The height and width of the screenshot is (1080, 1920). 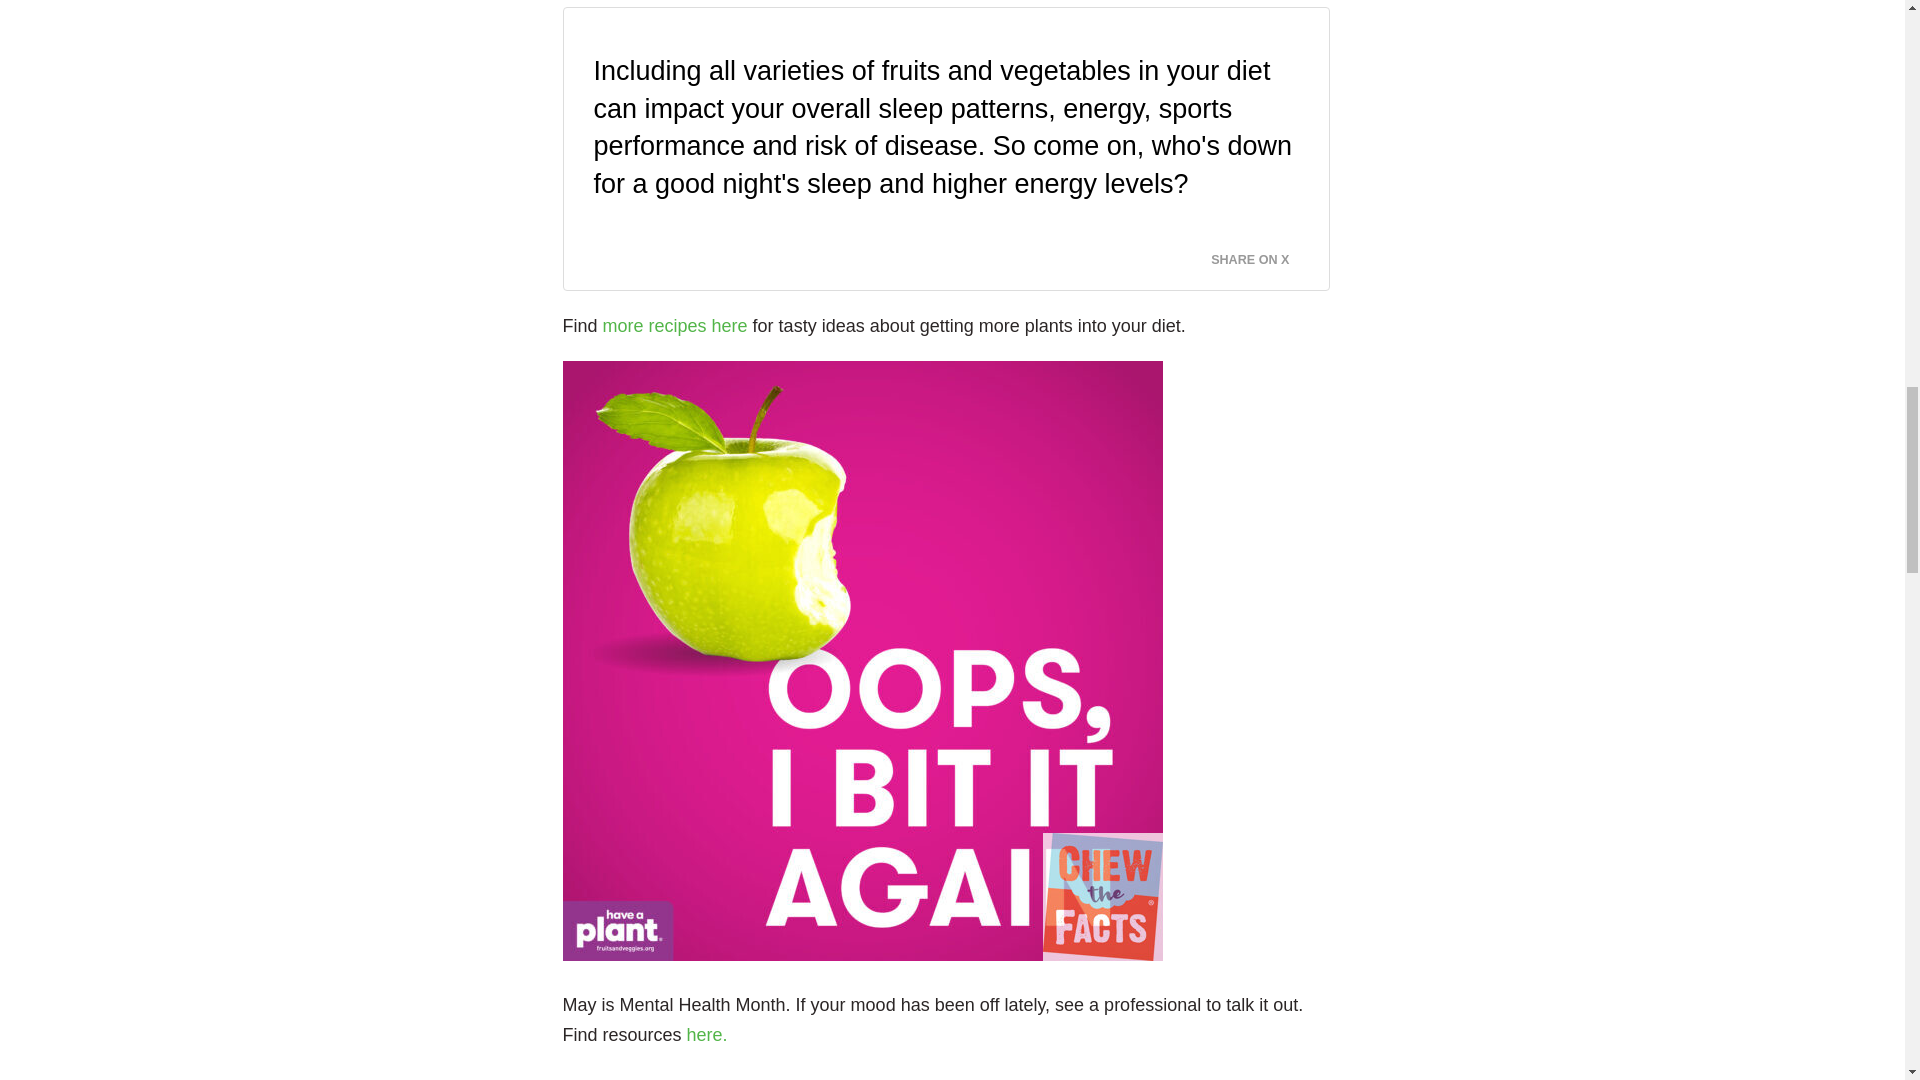 What do you see at coordinates (1262, 254) in the screenshot?
I see `SHARE ON X` at bounding box center [1262, 254].